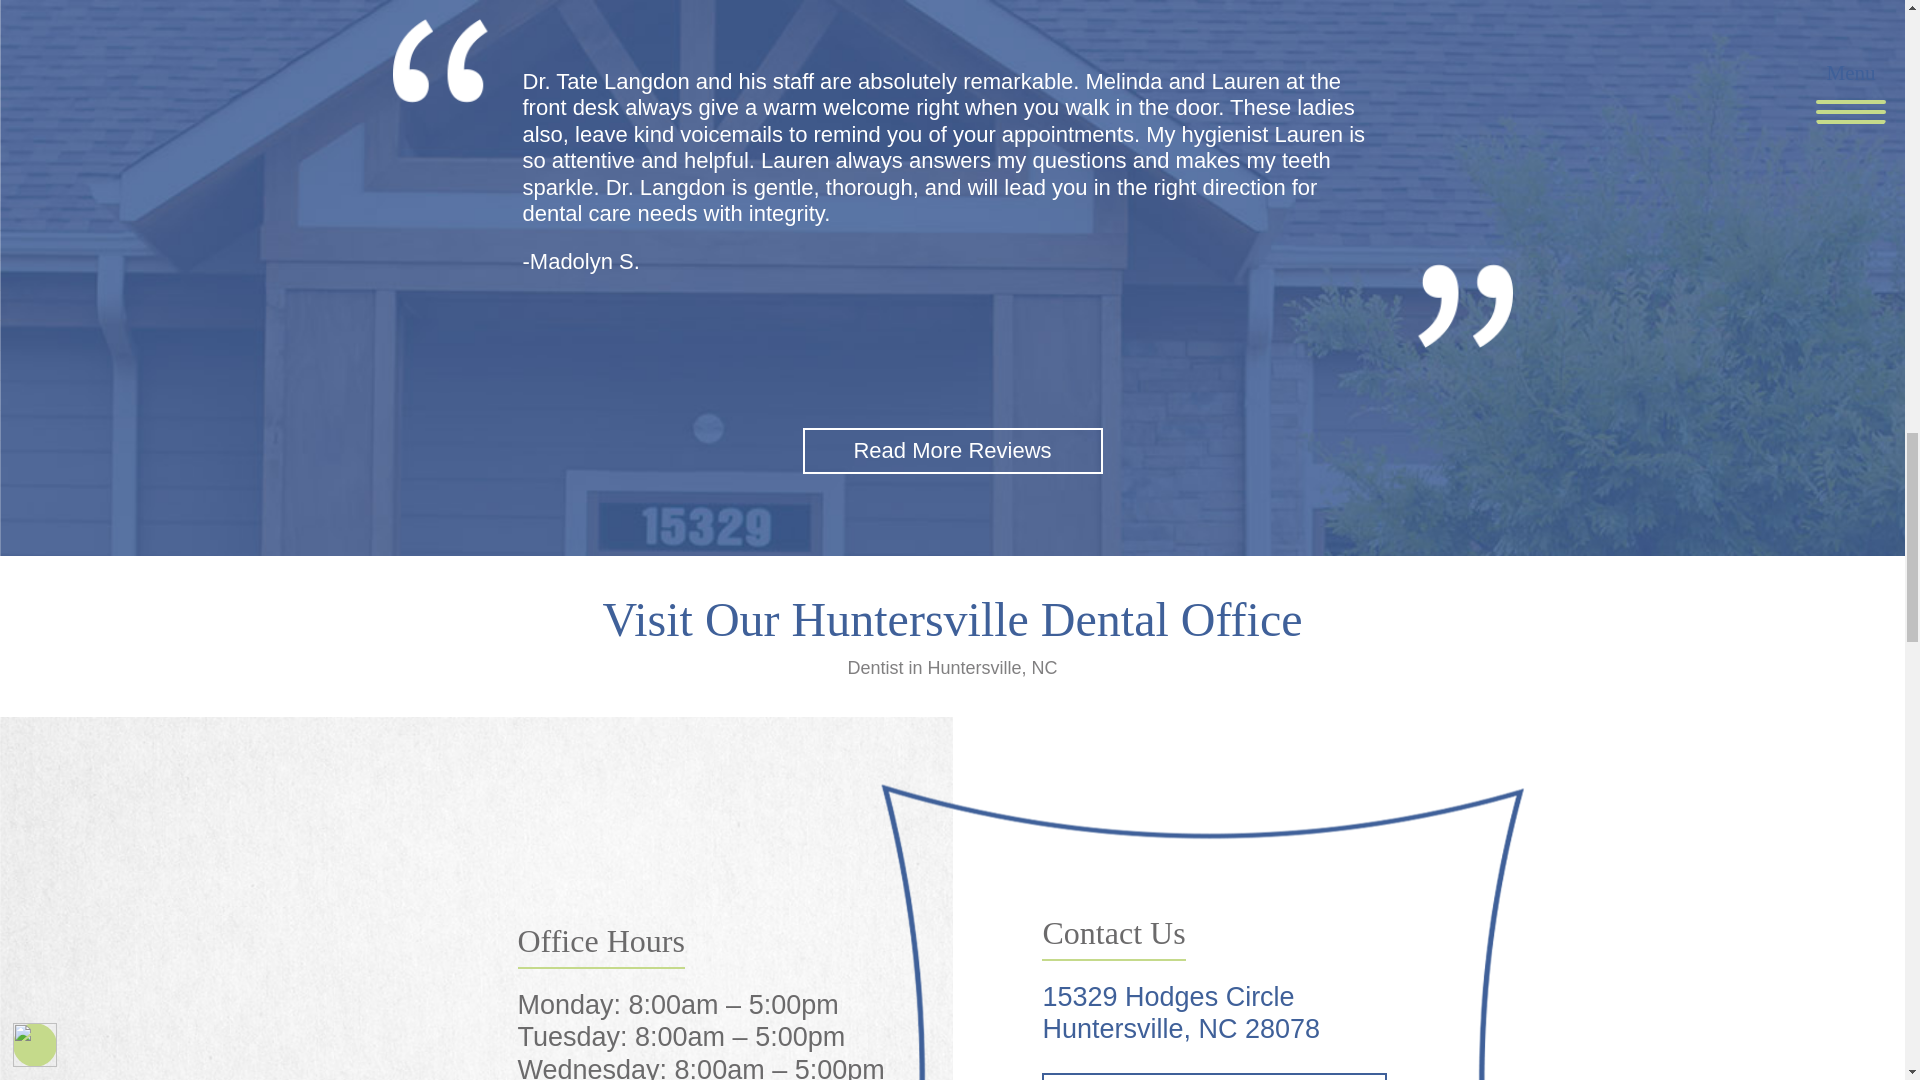 Image resolution: width=1920 pixels, height=1080 pixels. I want to click on Read More Reviews, so click(952, 450).